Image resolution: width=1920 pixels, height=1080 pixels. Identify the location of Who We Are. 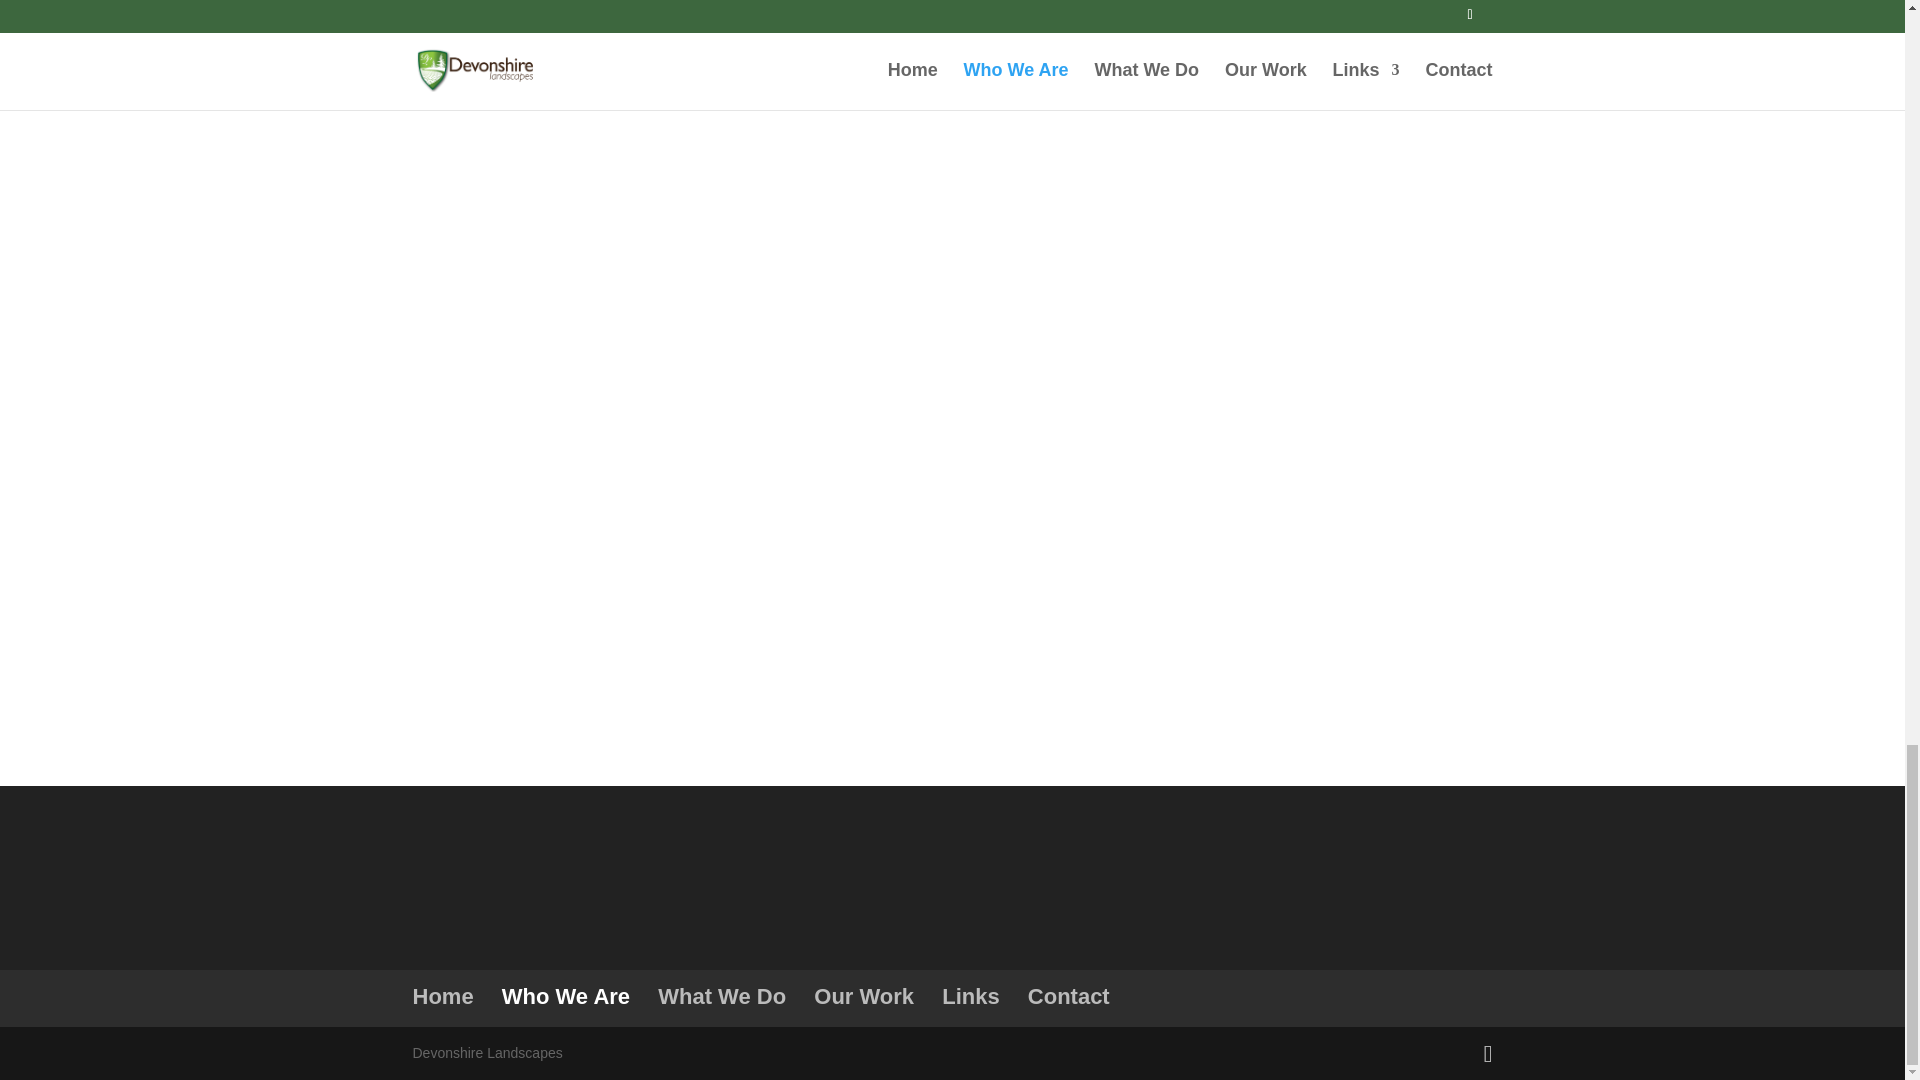
(565, 996).